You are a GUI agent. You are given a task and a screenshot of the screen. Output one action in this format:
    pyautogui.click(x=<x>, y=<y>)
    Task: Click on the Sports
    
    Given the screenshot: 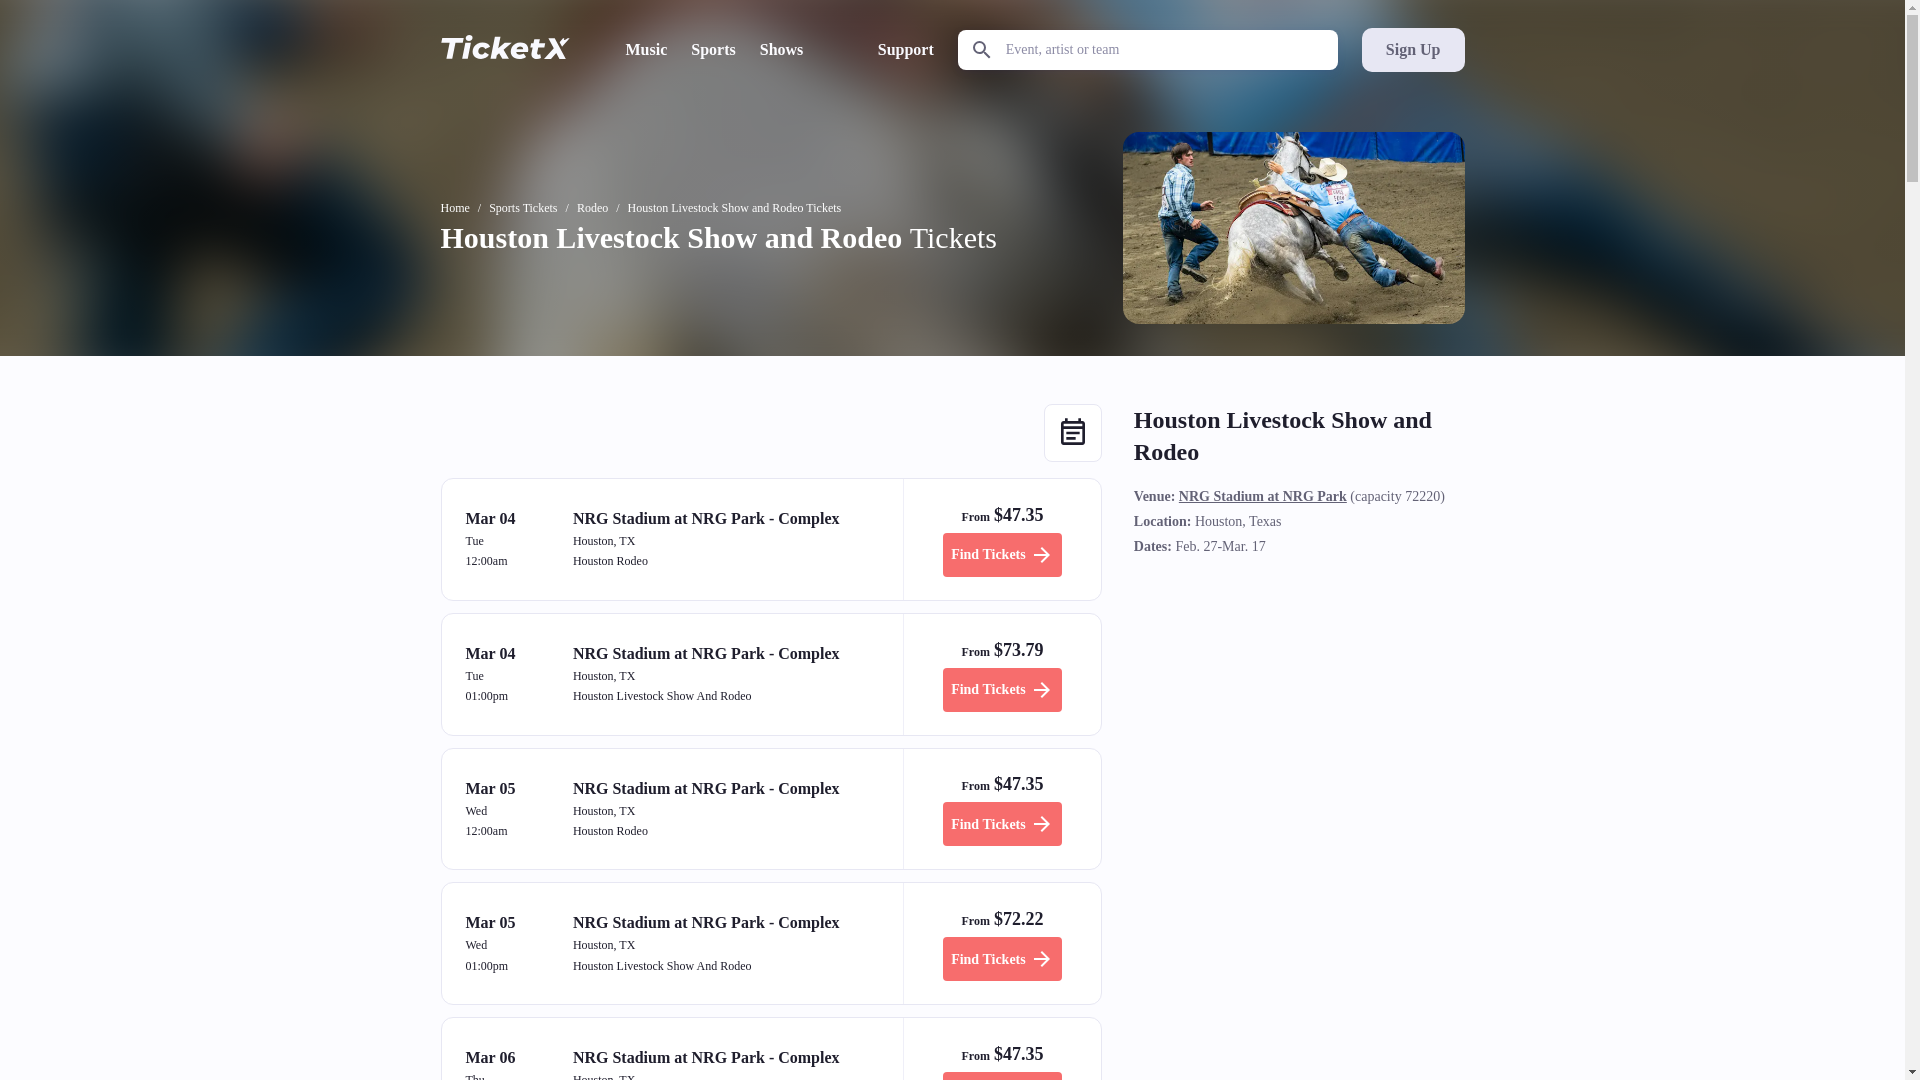 What is the action you would take?
    pyautogui.click(x=713, y=49)
    